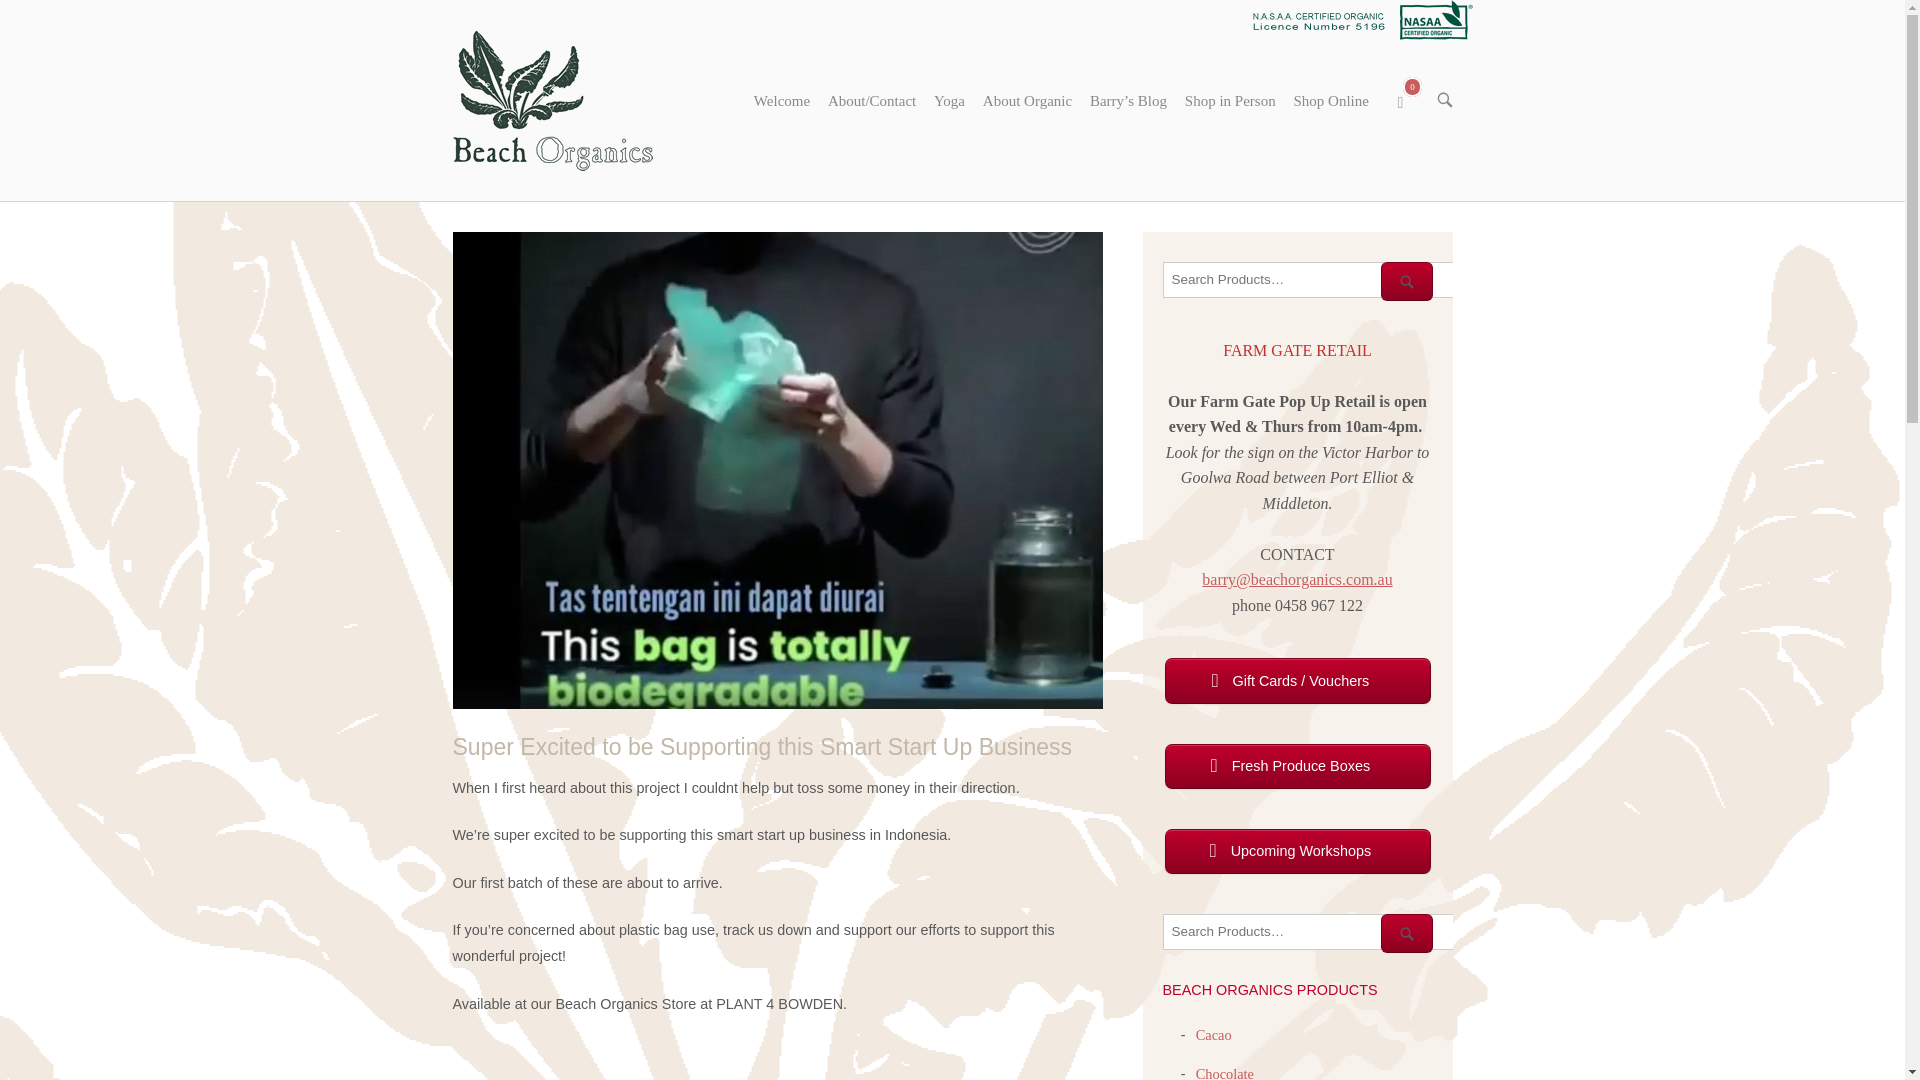 The width and height of the screenshot is (1920, 1080). I want to click on Welcome, so click(1230, 100).